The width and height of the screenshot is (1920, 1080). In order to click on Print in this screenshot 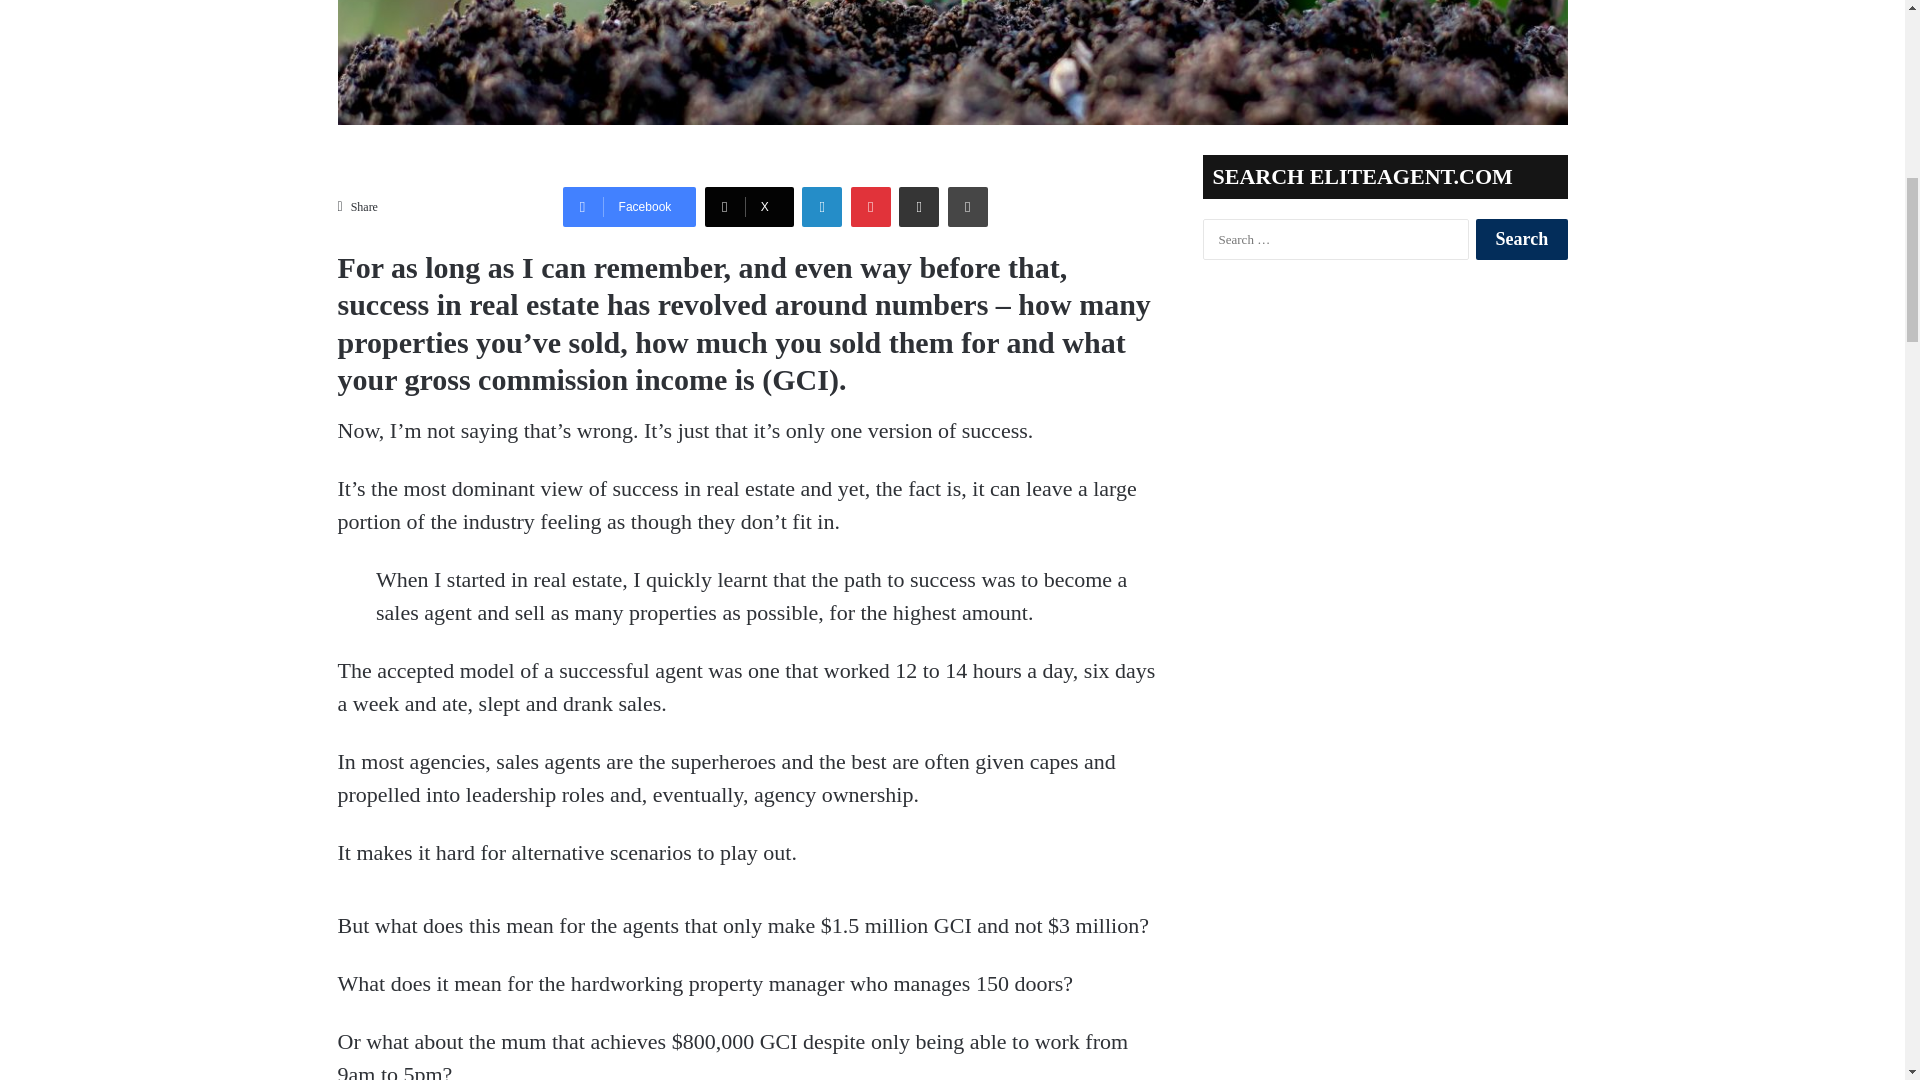, I will do `click(968, 206)`.